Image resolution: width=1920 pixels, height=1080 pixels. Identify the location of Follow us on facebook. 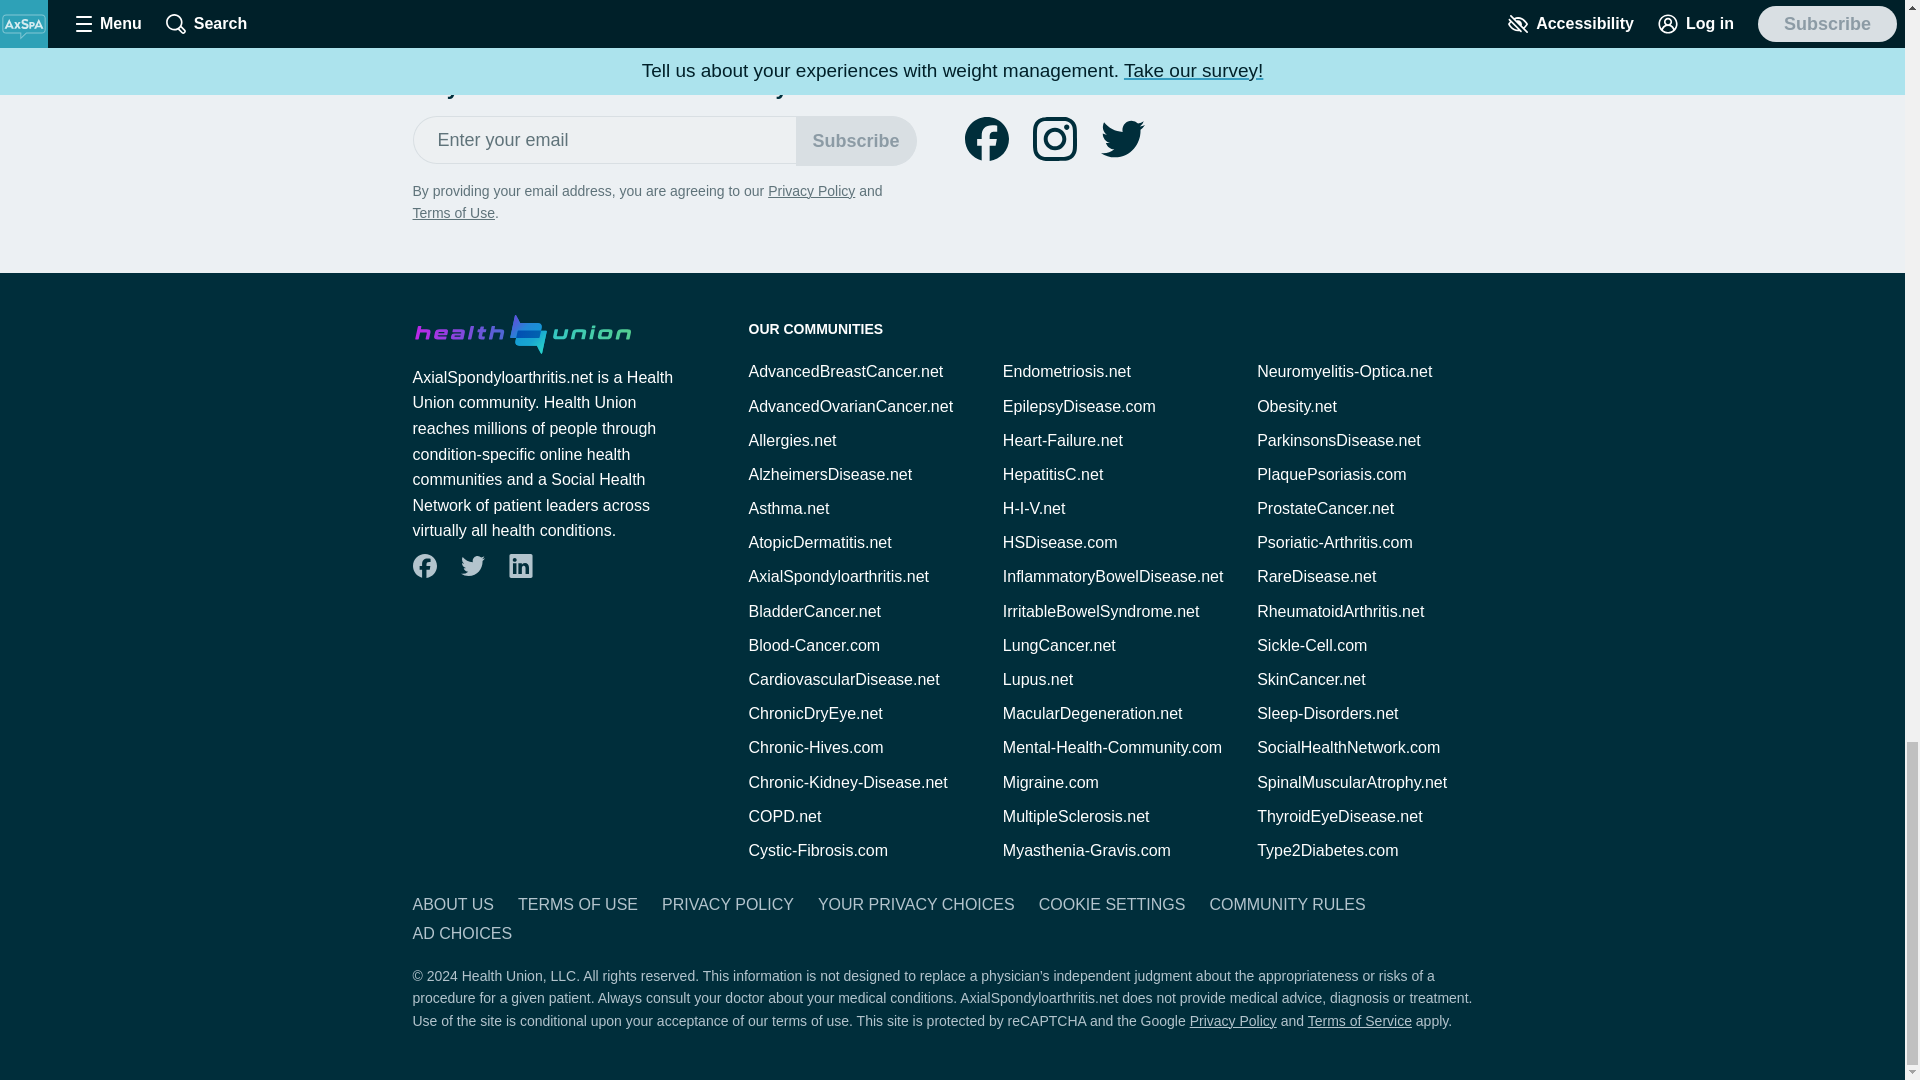
(424, 566).